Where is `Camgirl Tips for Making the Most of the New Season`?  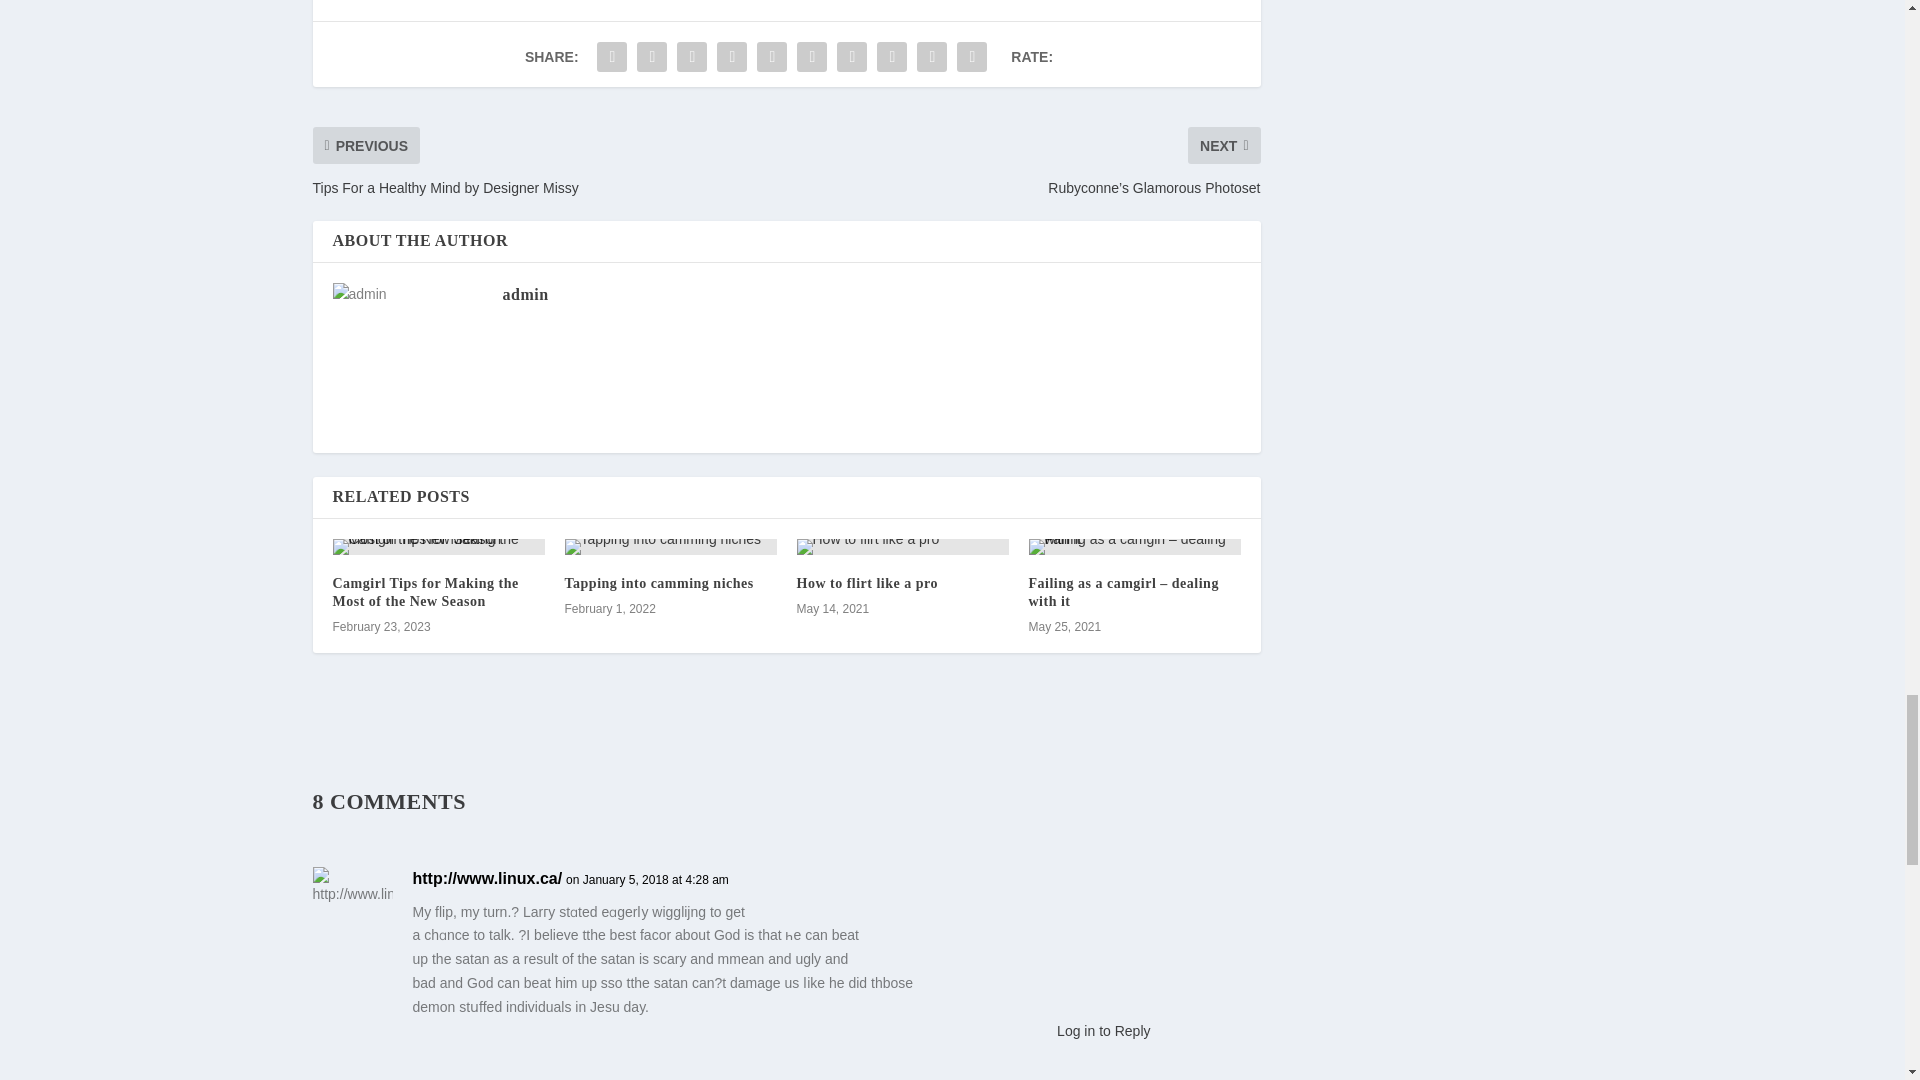 Camgirl Tips for Making the Most of the New Season is located at coordinates (425, 592).